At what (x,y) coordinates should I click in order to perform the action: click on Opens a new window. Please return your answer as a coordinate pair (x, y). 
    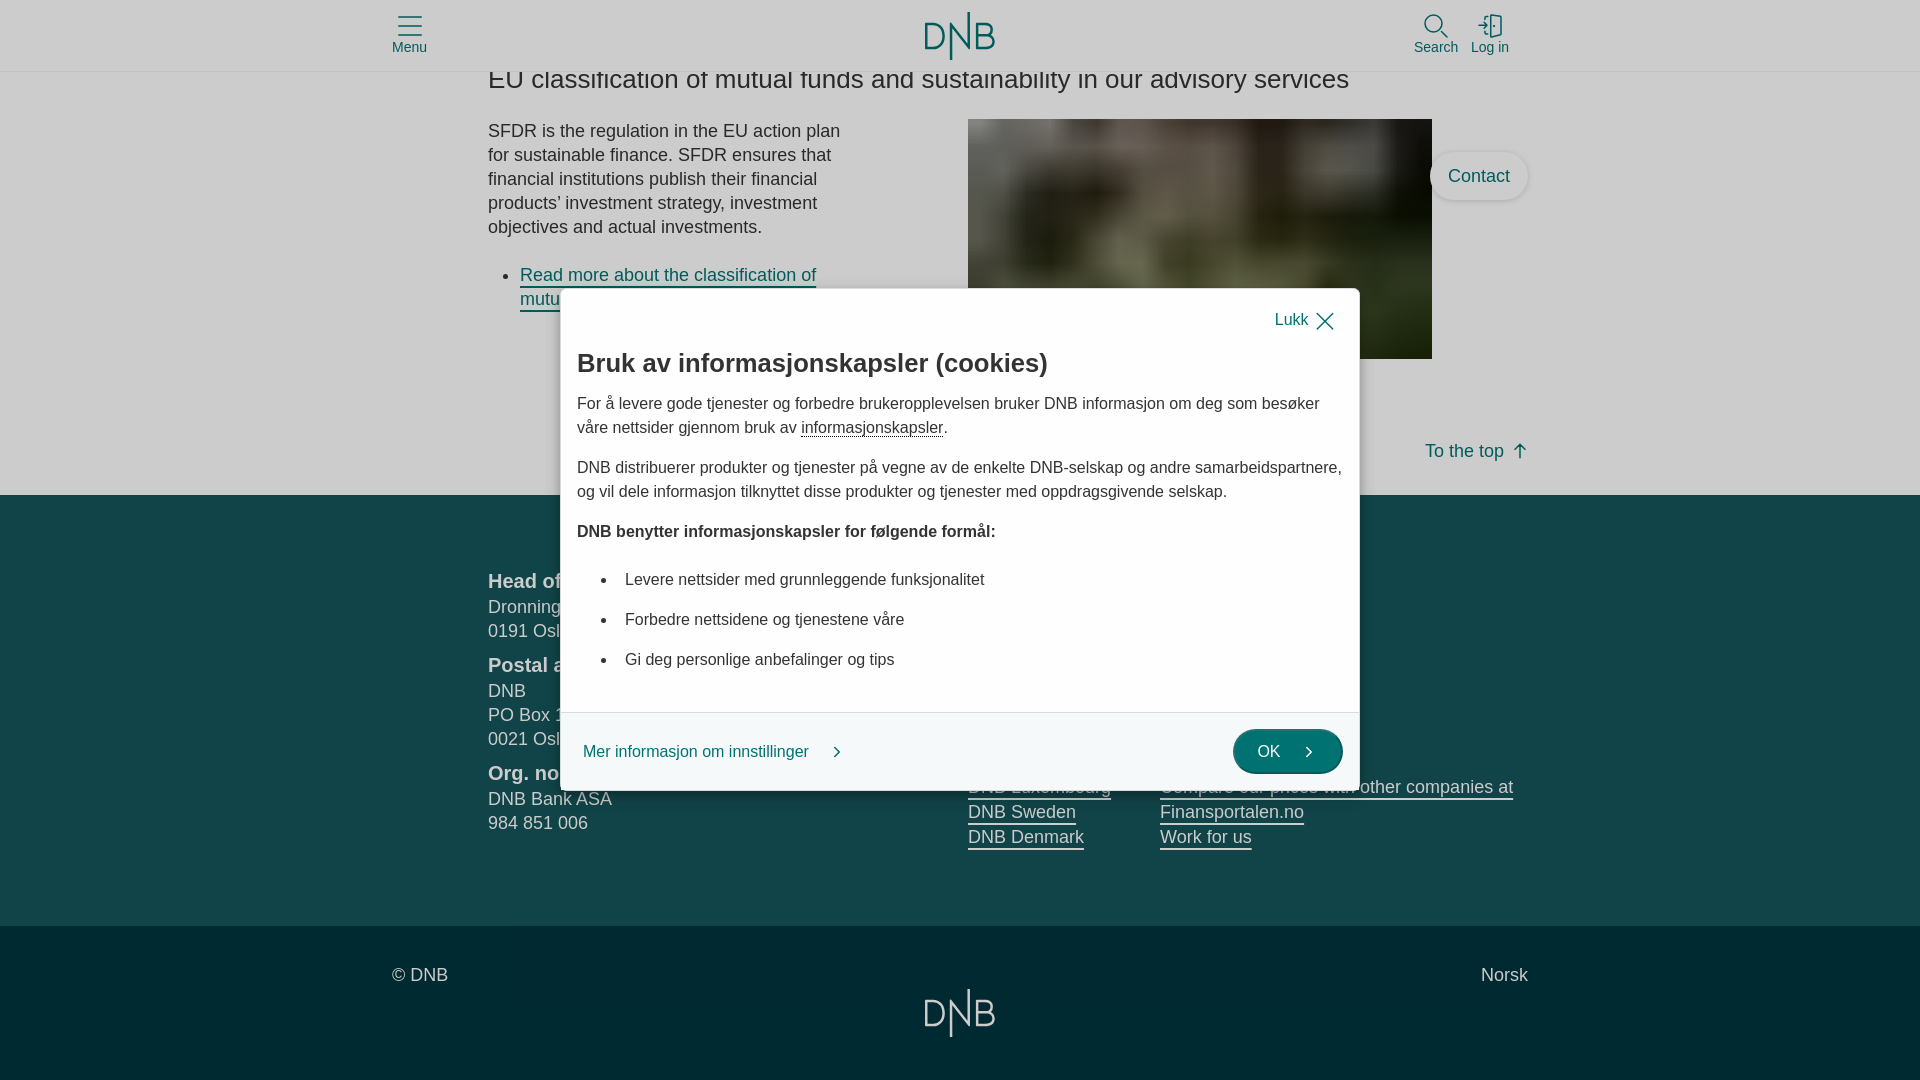
    Looking at the image, I should click on (1232, 618).